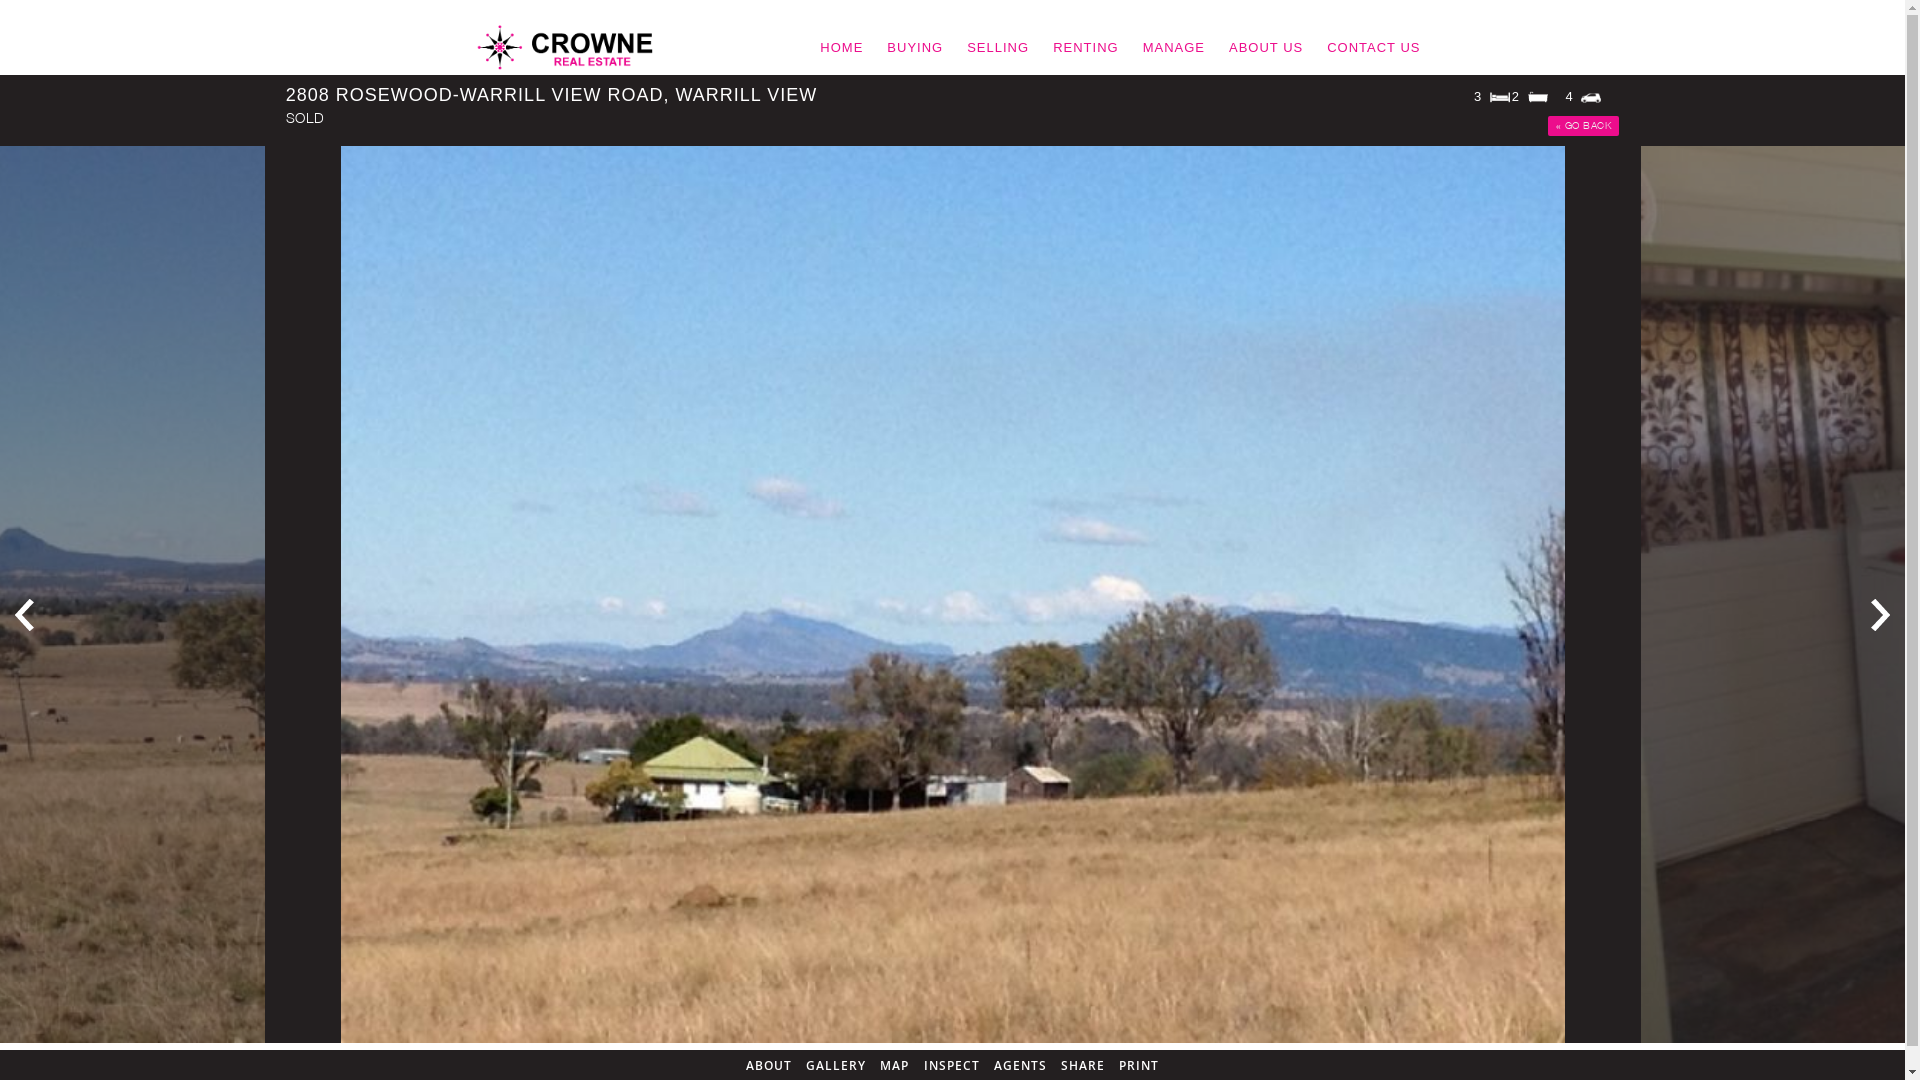 Image resolution: width=1920 pixels, height=1080 pixels. Describe the element at coordinates (915, 48) in the screenshot. I see `BUYING` at that location.